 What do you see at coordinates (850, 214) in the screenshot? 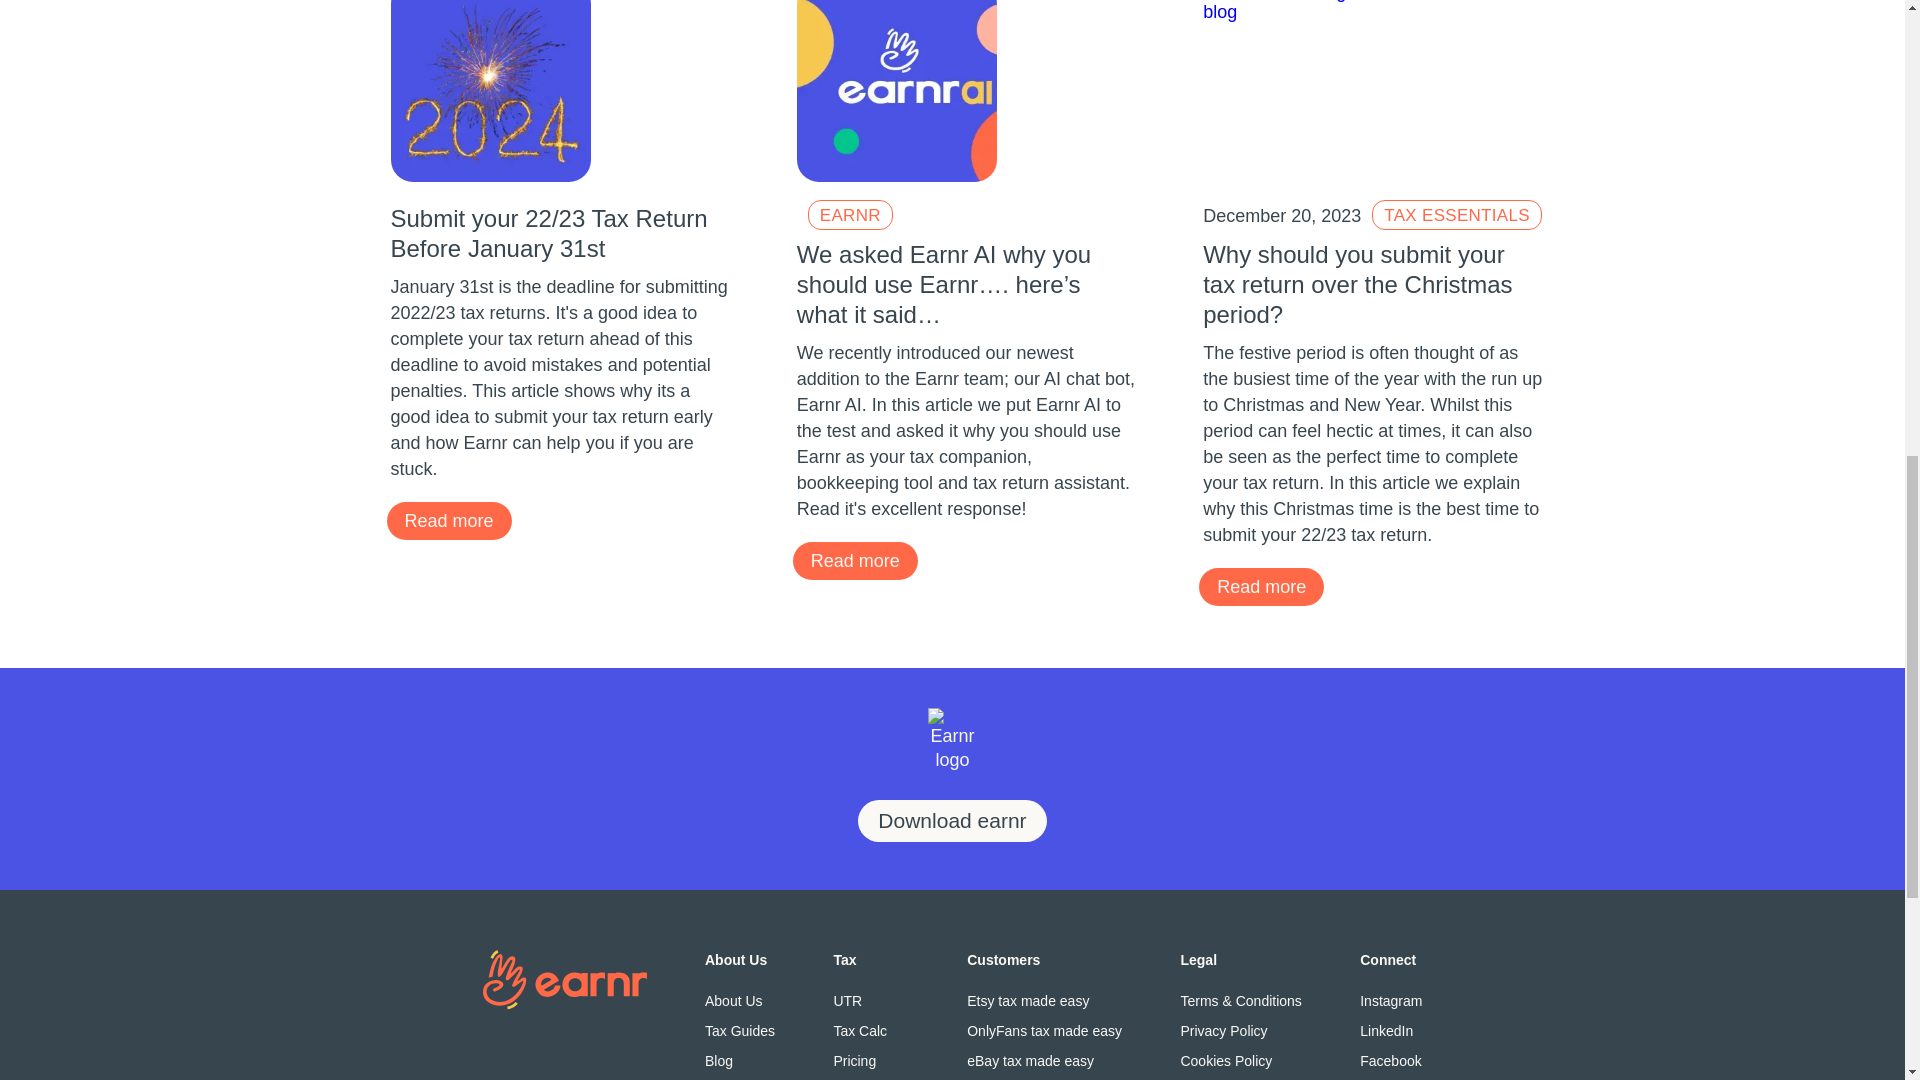
I see `EARNR` at bounding box center [850, 214].